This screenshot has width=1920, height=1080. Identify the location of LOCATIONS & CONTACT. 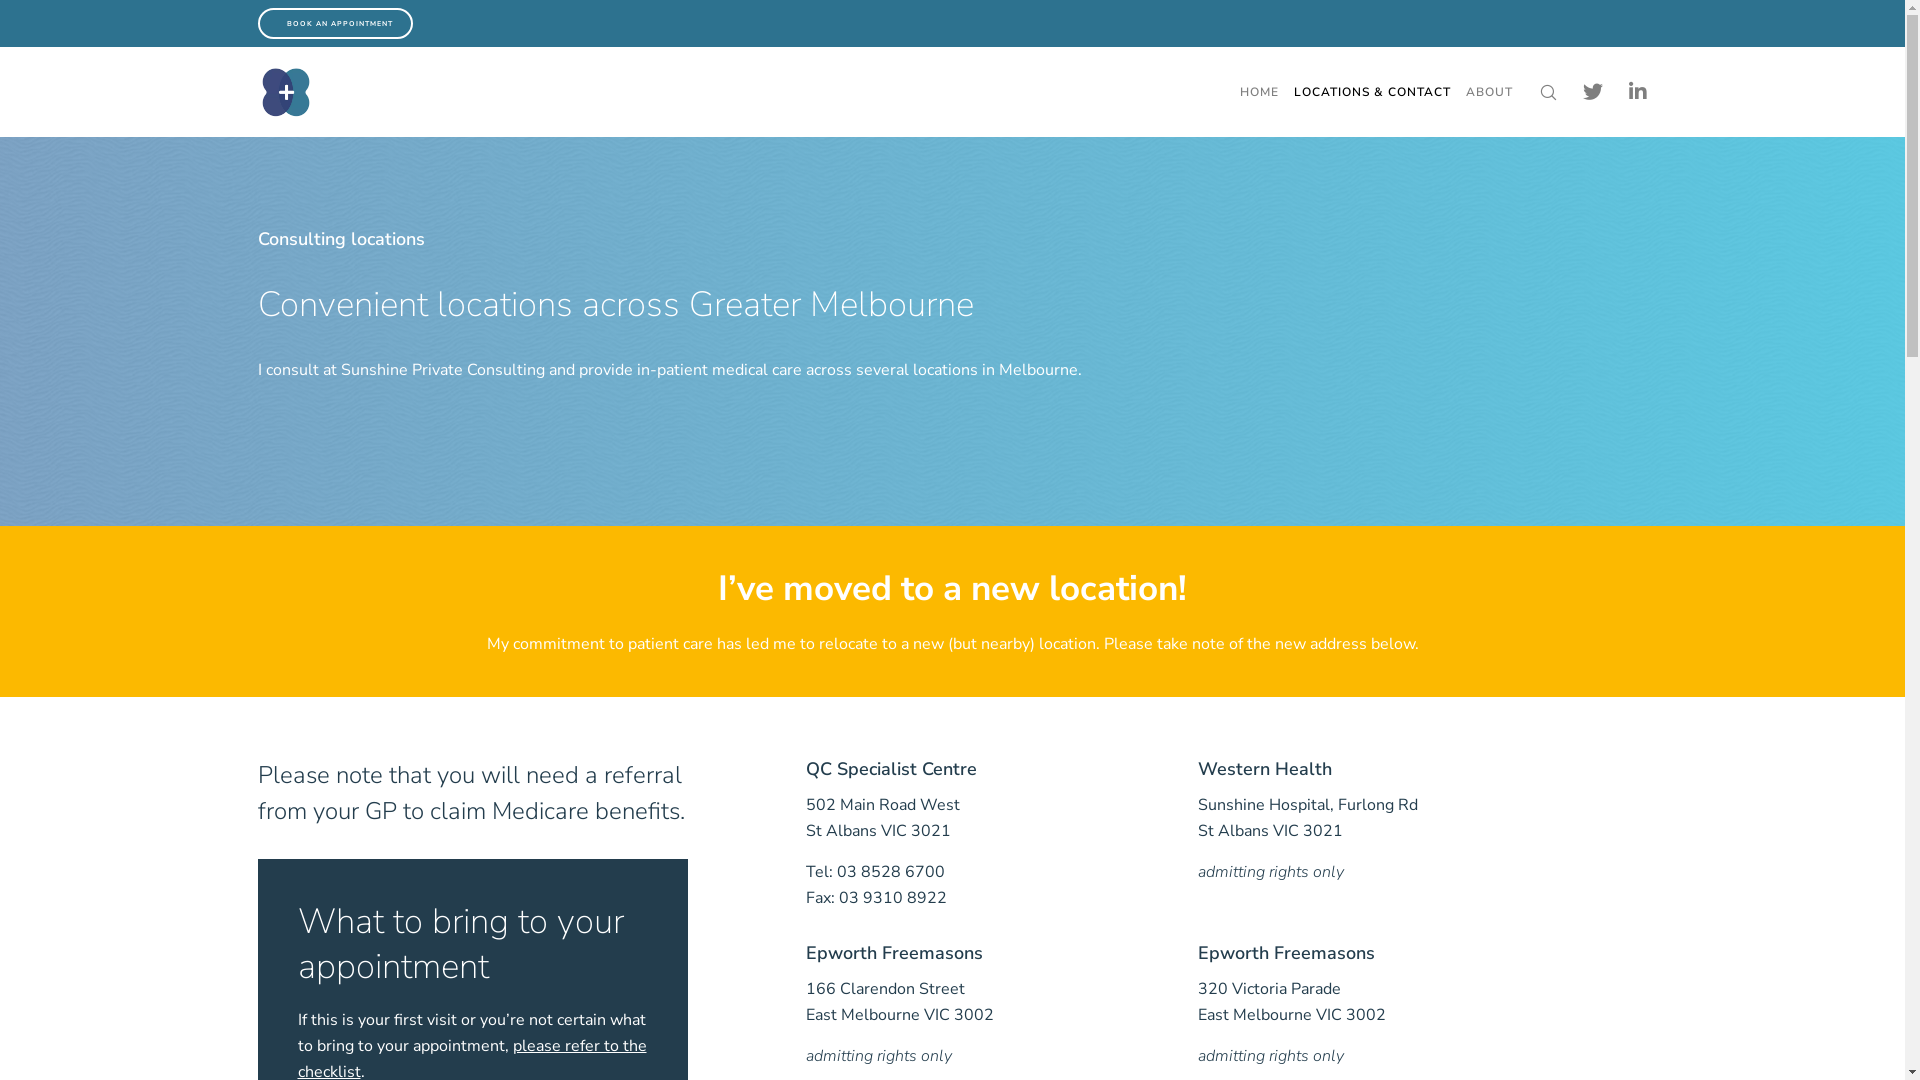
(1372, 92).